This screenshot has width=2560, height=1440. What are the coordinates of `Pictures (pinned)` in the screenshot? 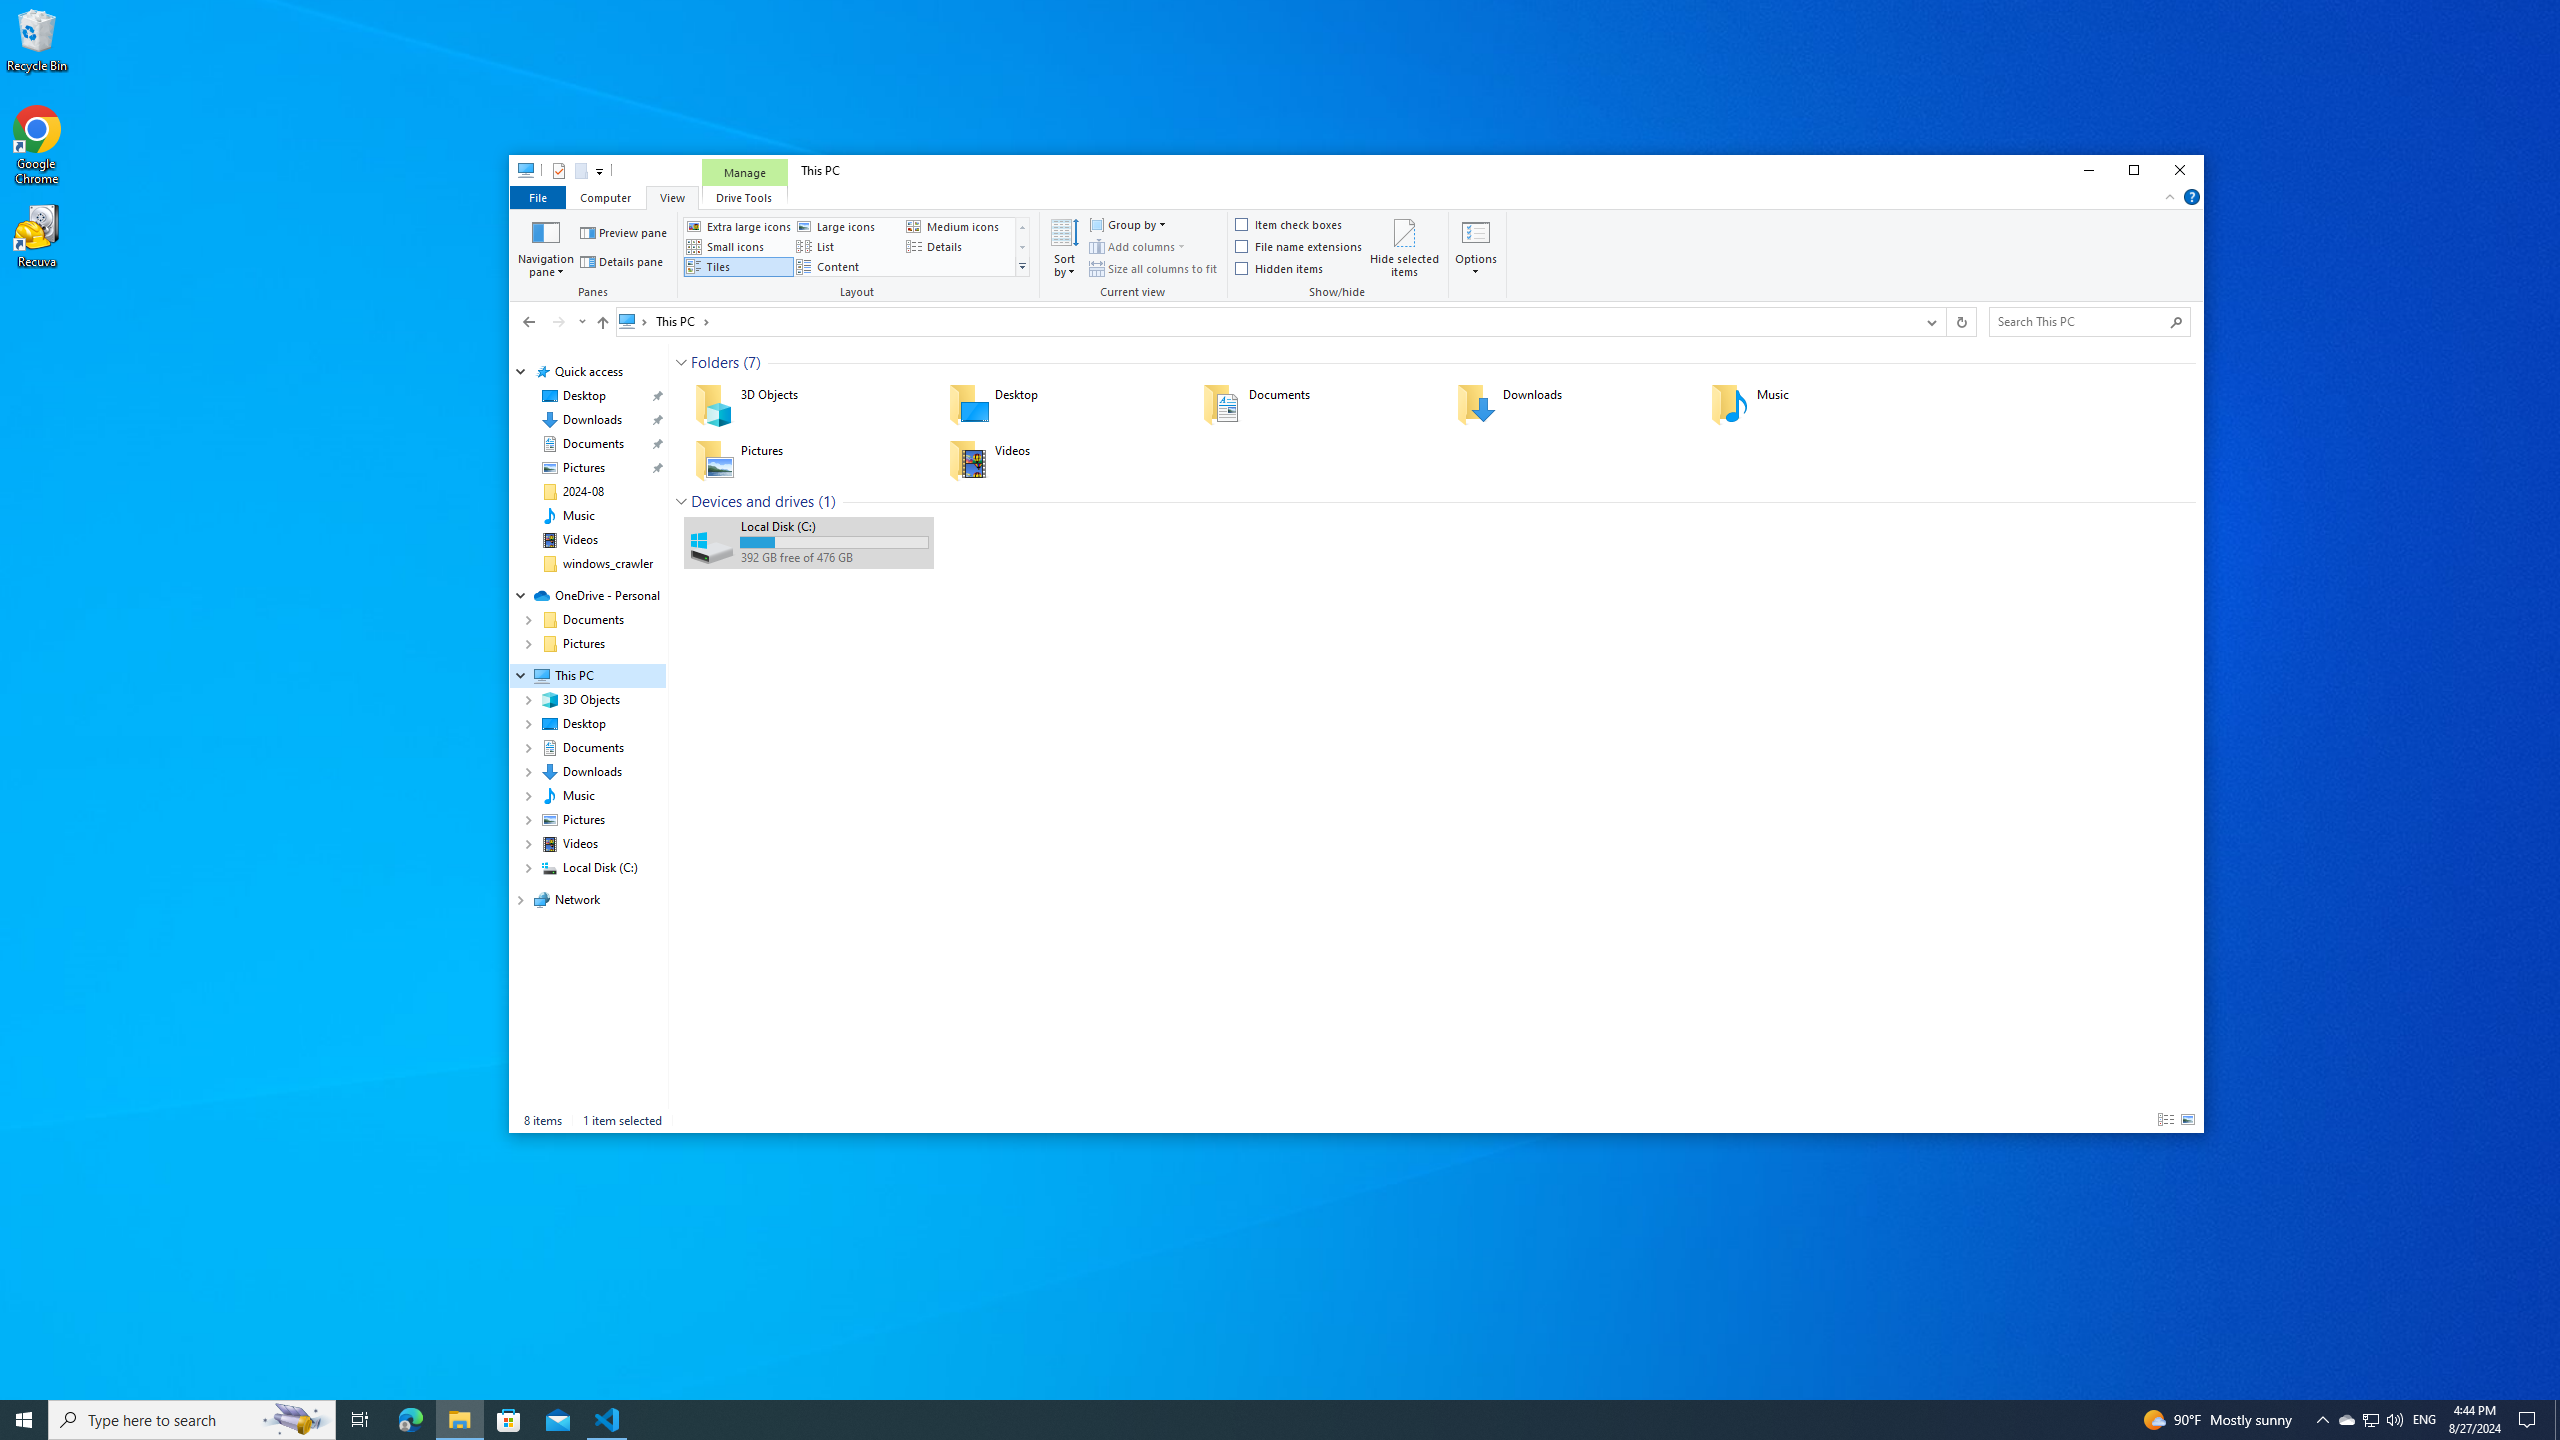 It's located at (583, 468).